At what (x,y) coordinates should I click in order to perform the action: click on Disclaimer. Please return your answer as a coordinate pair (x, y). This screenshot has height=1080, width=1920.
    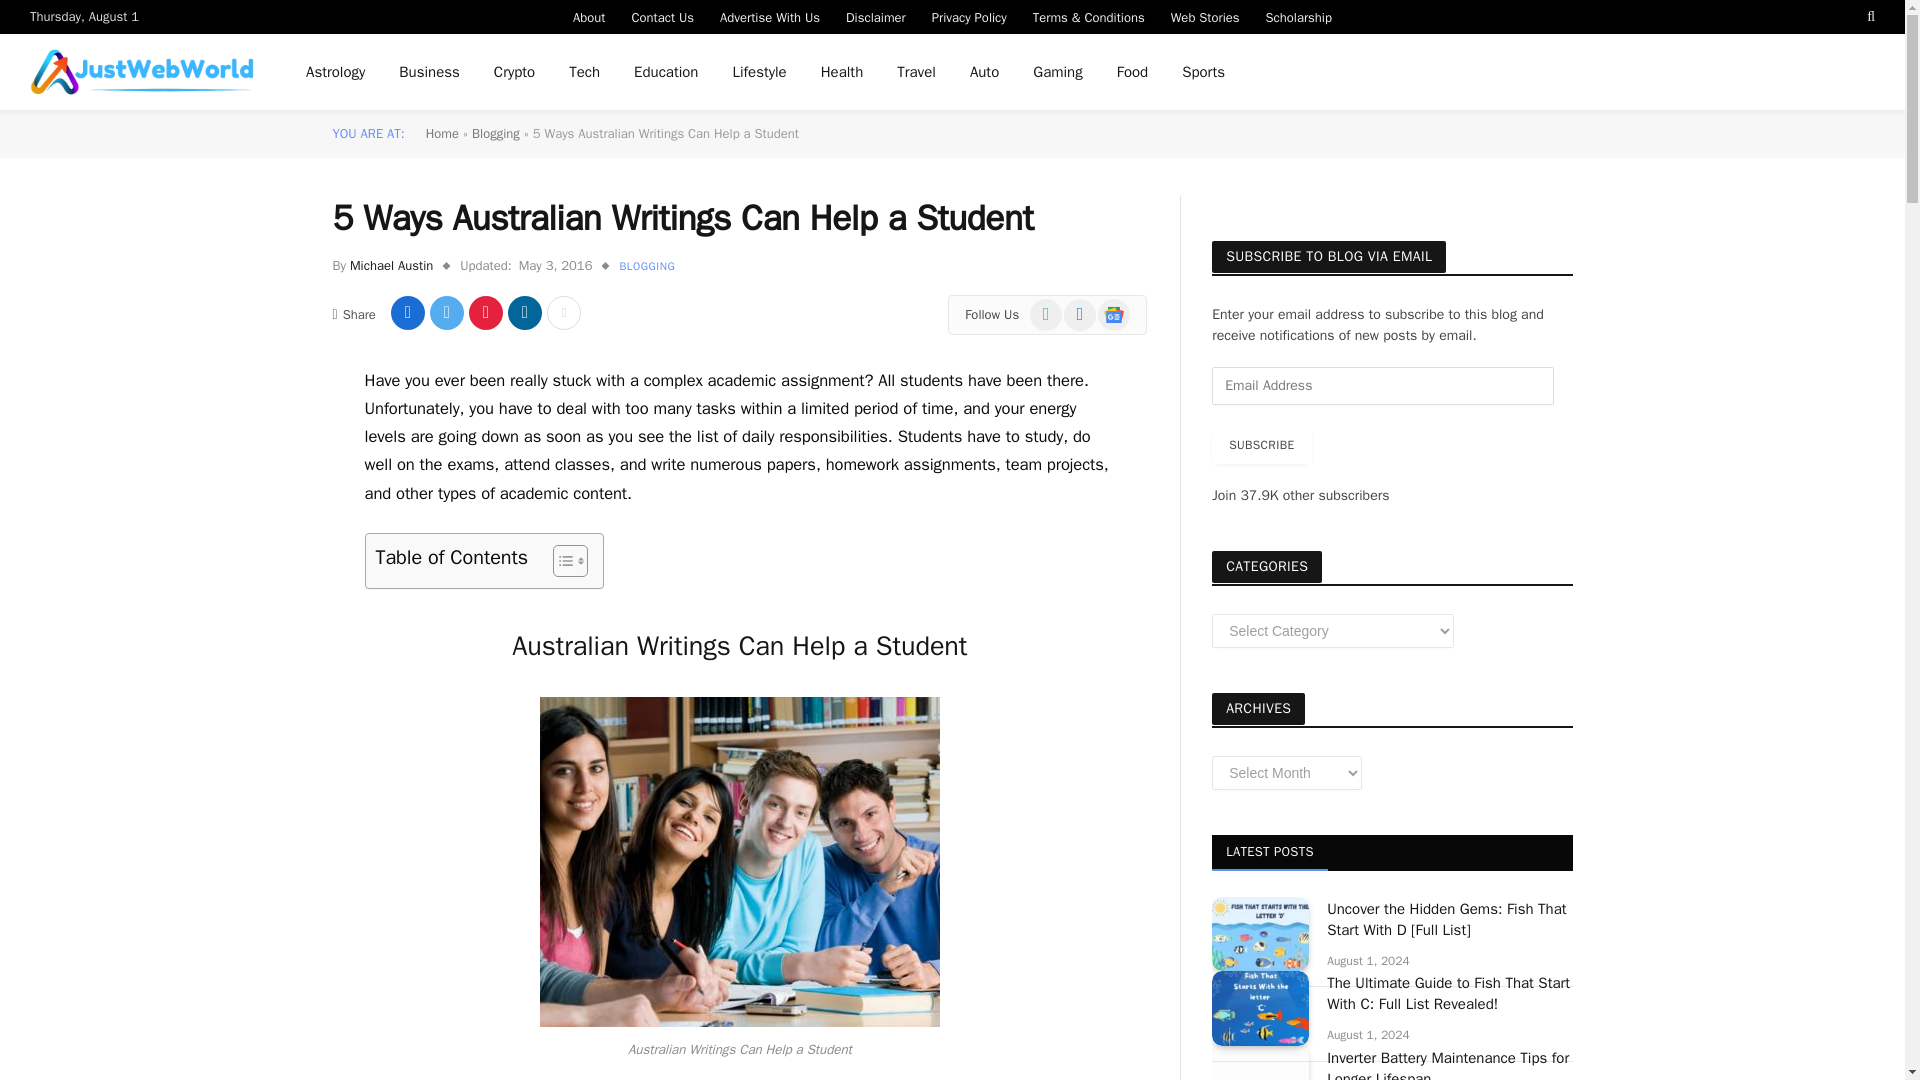
    Looking at the image, I should click on (876, 16).